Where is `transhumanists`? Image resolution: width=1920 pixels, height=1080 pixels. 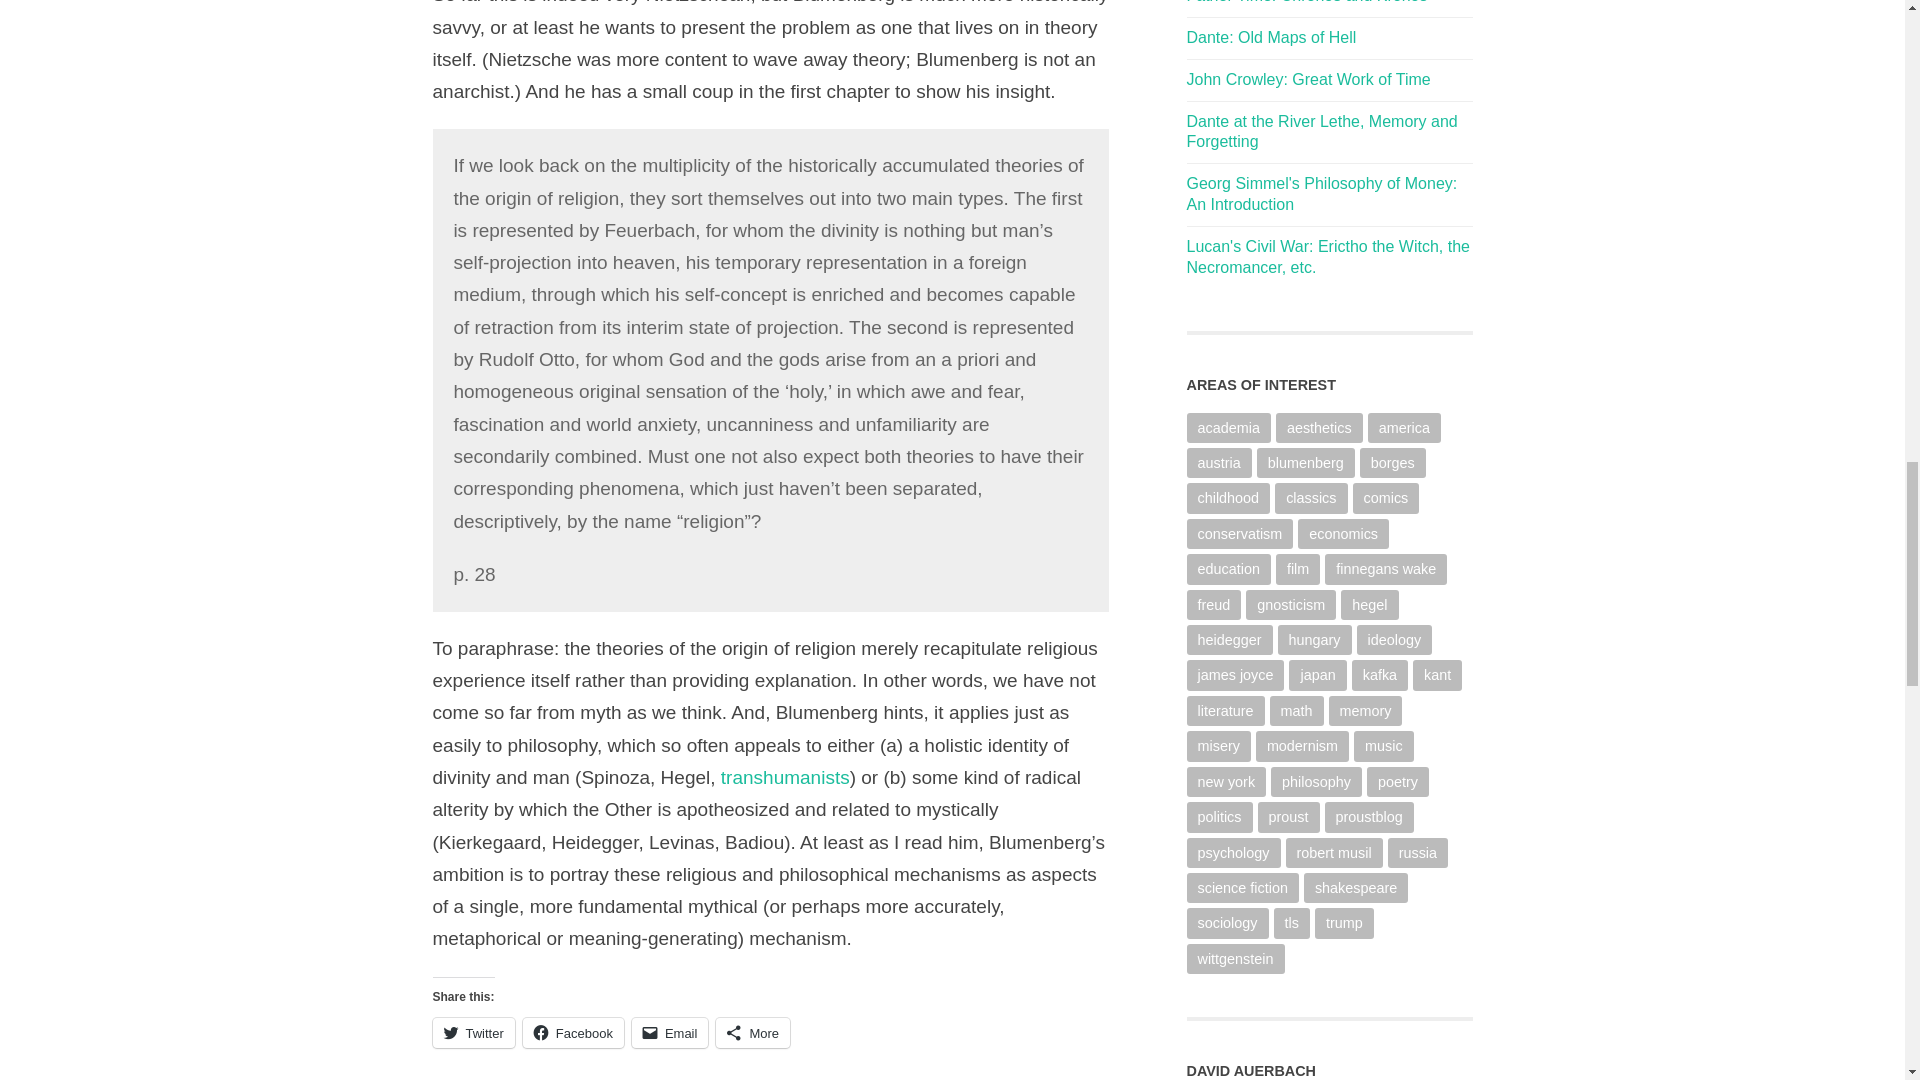
transhumanists is located at coordinates (786, 777).